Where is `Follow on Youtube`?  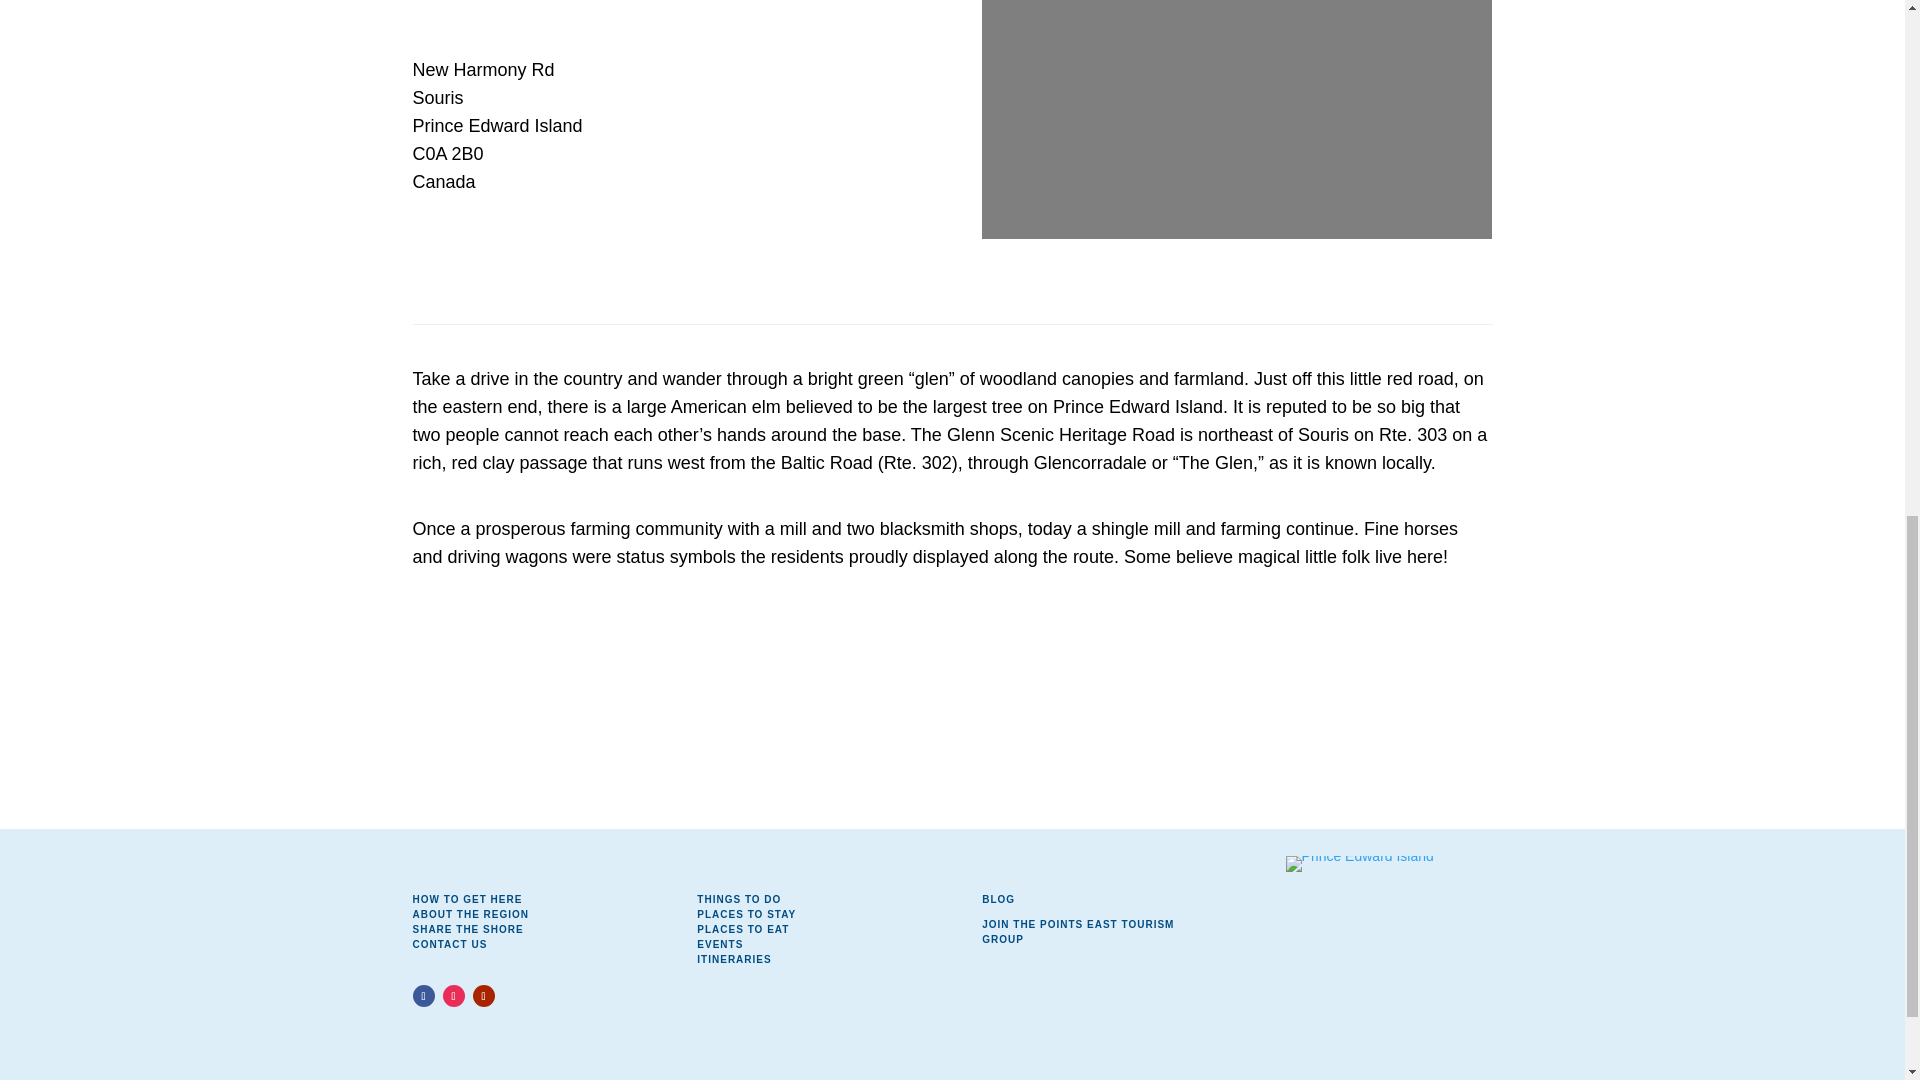 Follow on Youtube is located at coordinates (482, 995).